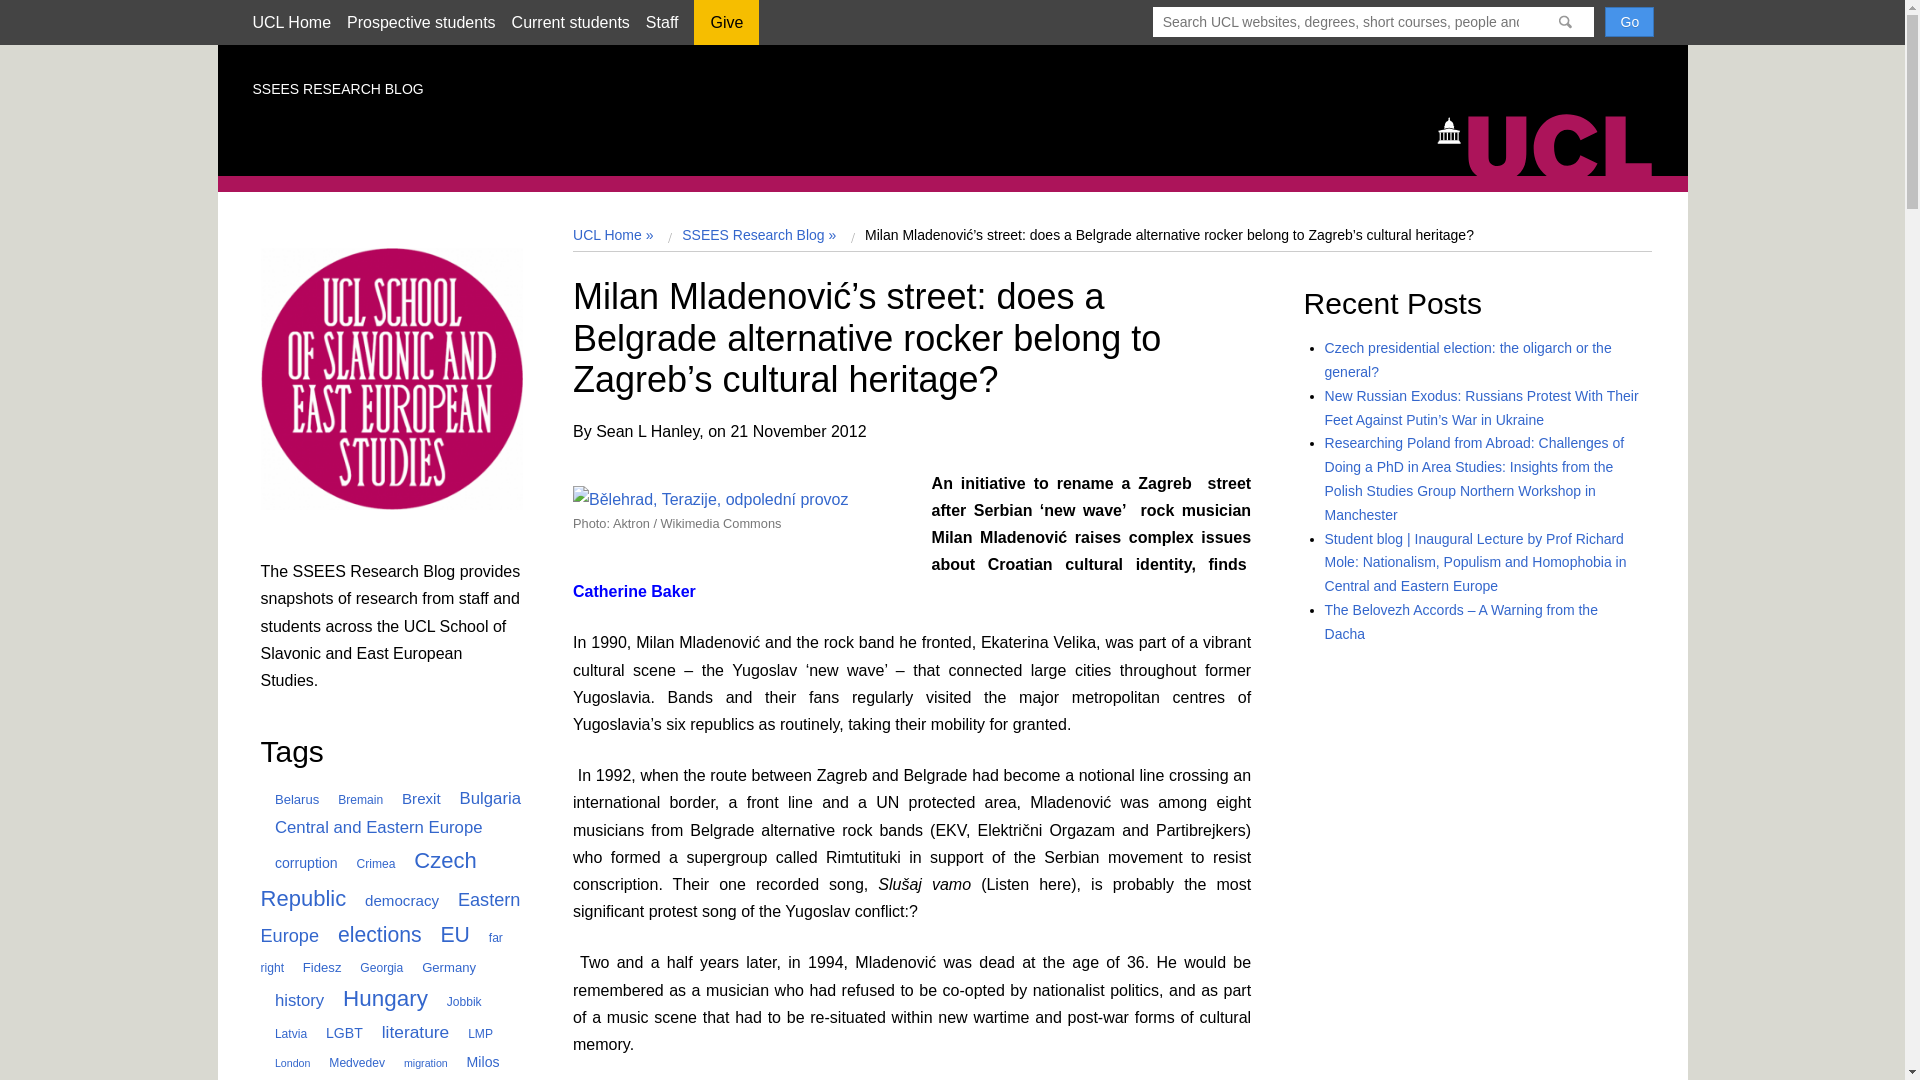 The width and height of the screenshot is (1920, 1080). What do you see at coordinates (1629, 21) in the screenshot?
I see `Go` at bounding box center [1629, 21].